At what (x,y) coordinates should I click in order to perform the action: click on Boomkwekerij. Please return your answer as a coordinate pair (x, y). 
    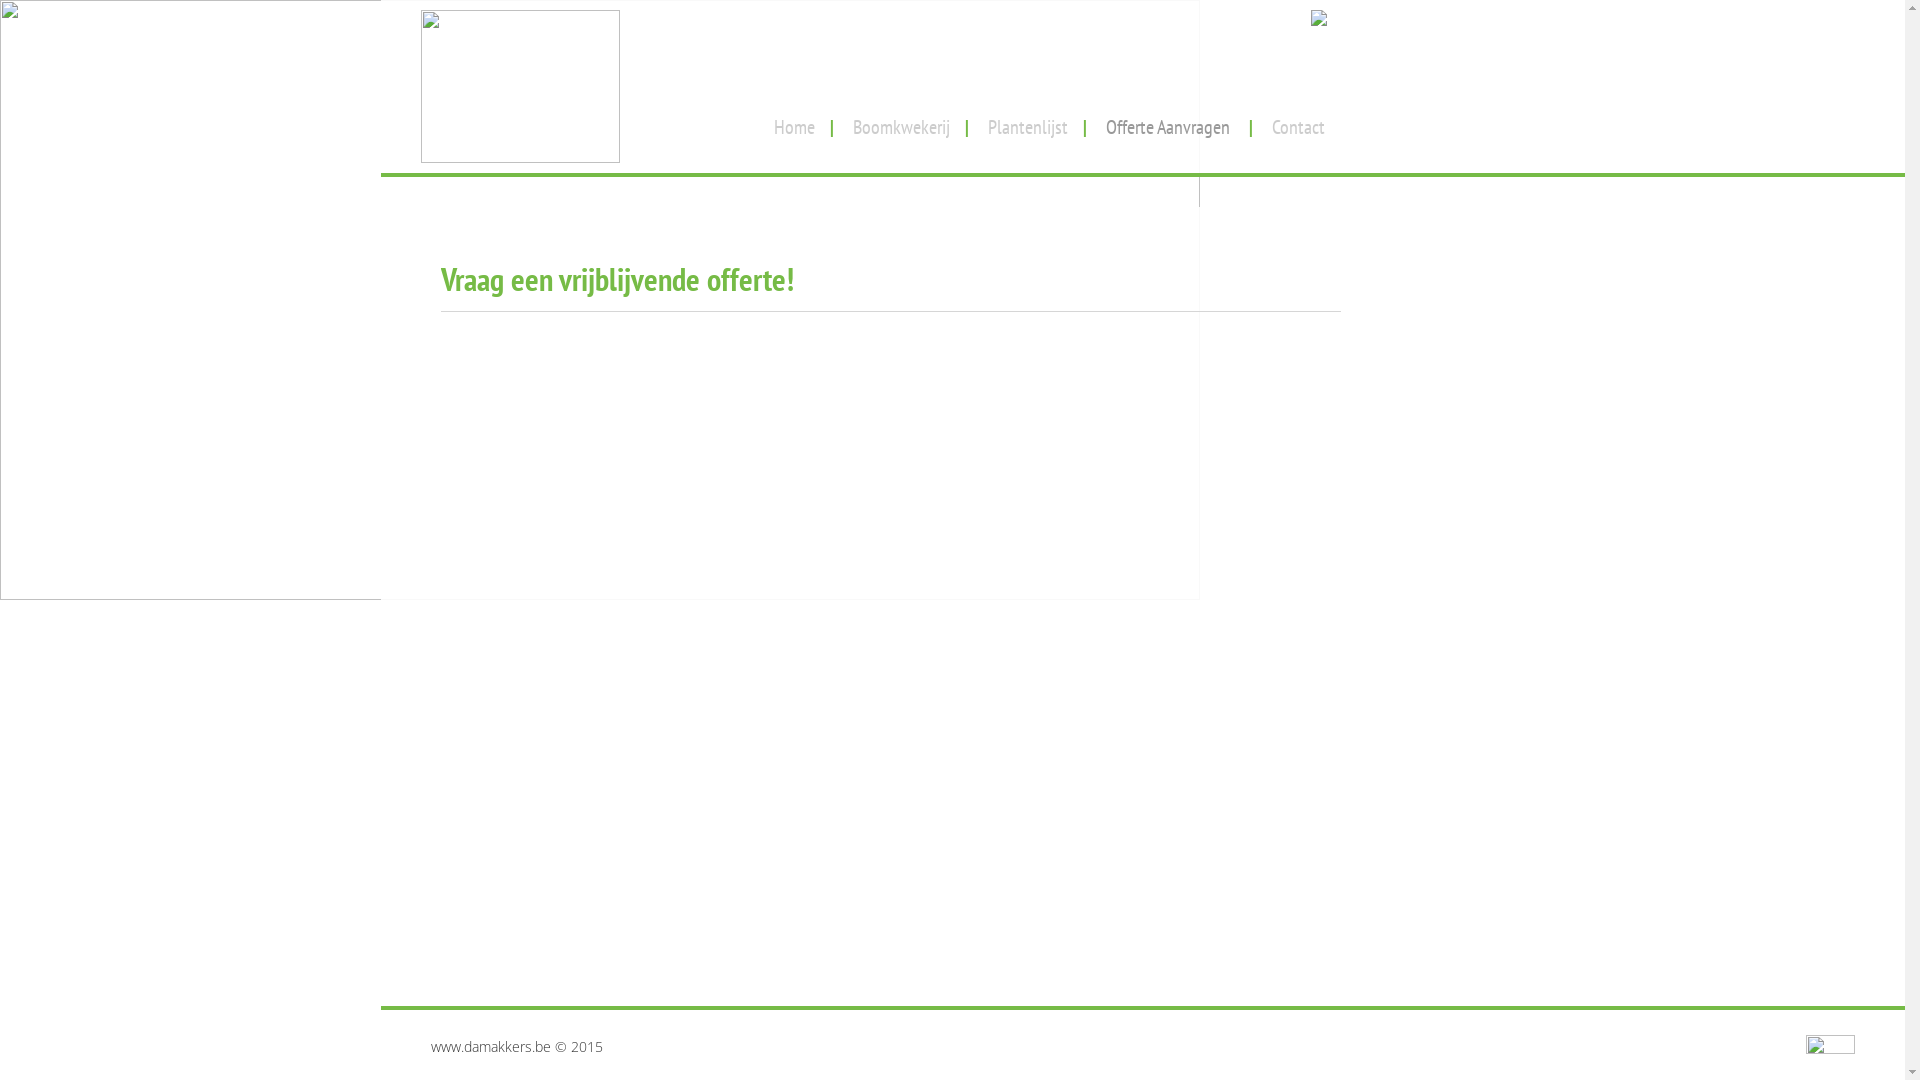
    Looking at the image, I should click on (901, 120).